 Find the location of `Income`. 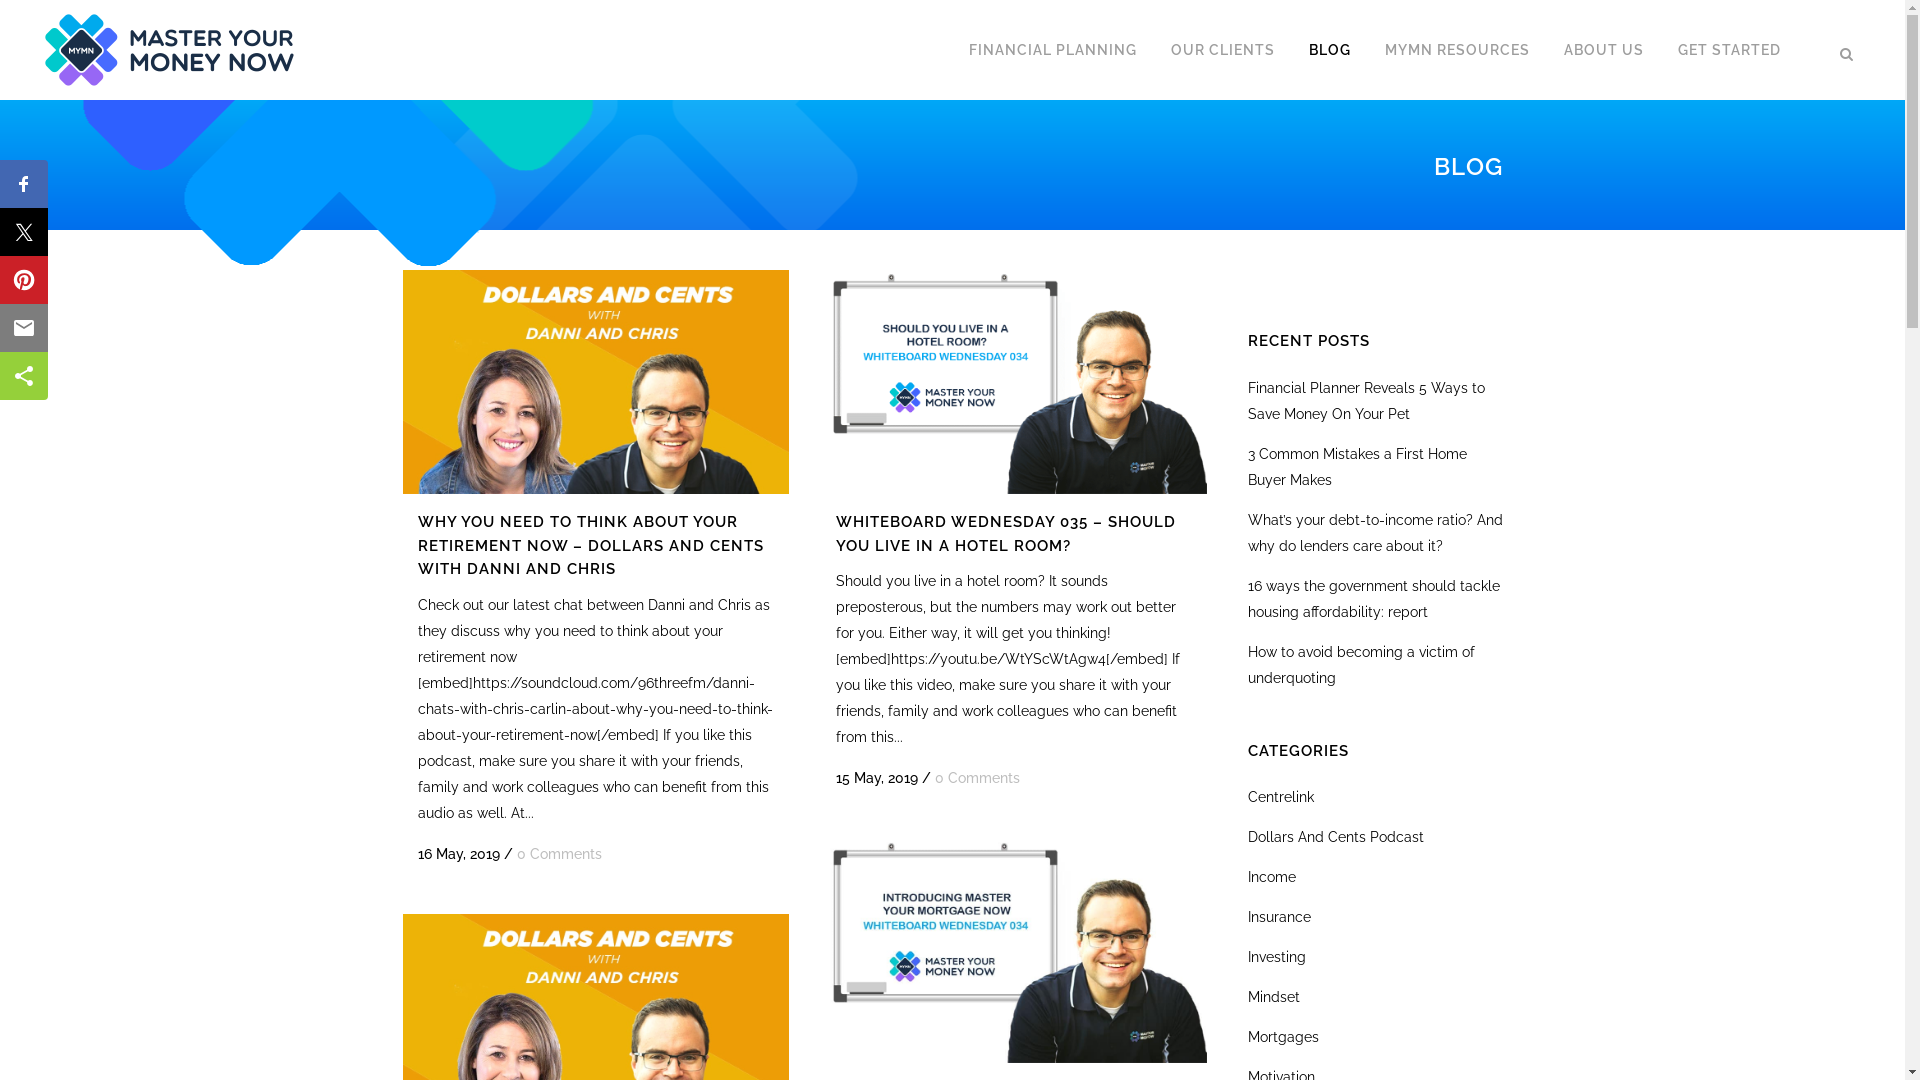

Income is located at coordinates (1272, 877).